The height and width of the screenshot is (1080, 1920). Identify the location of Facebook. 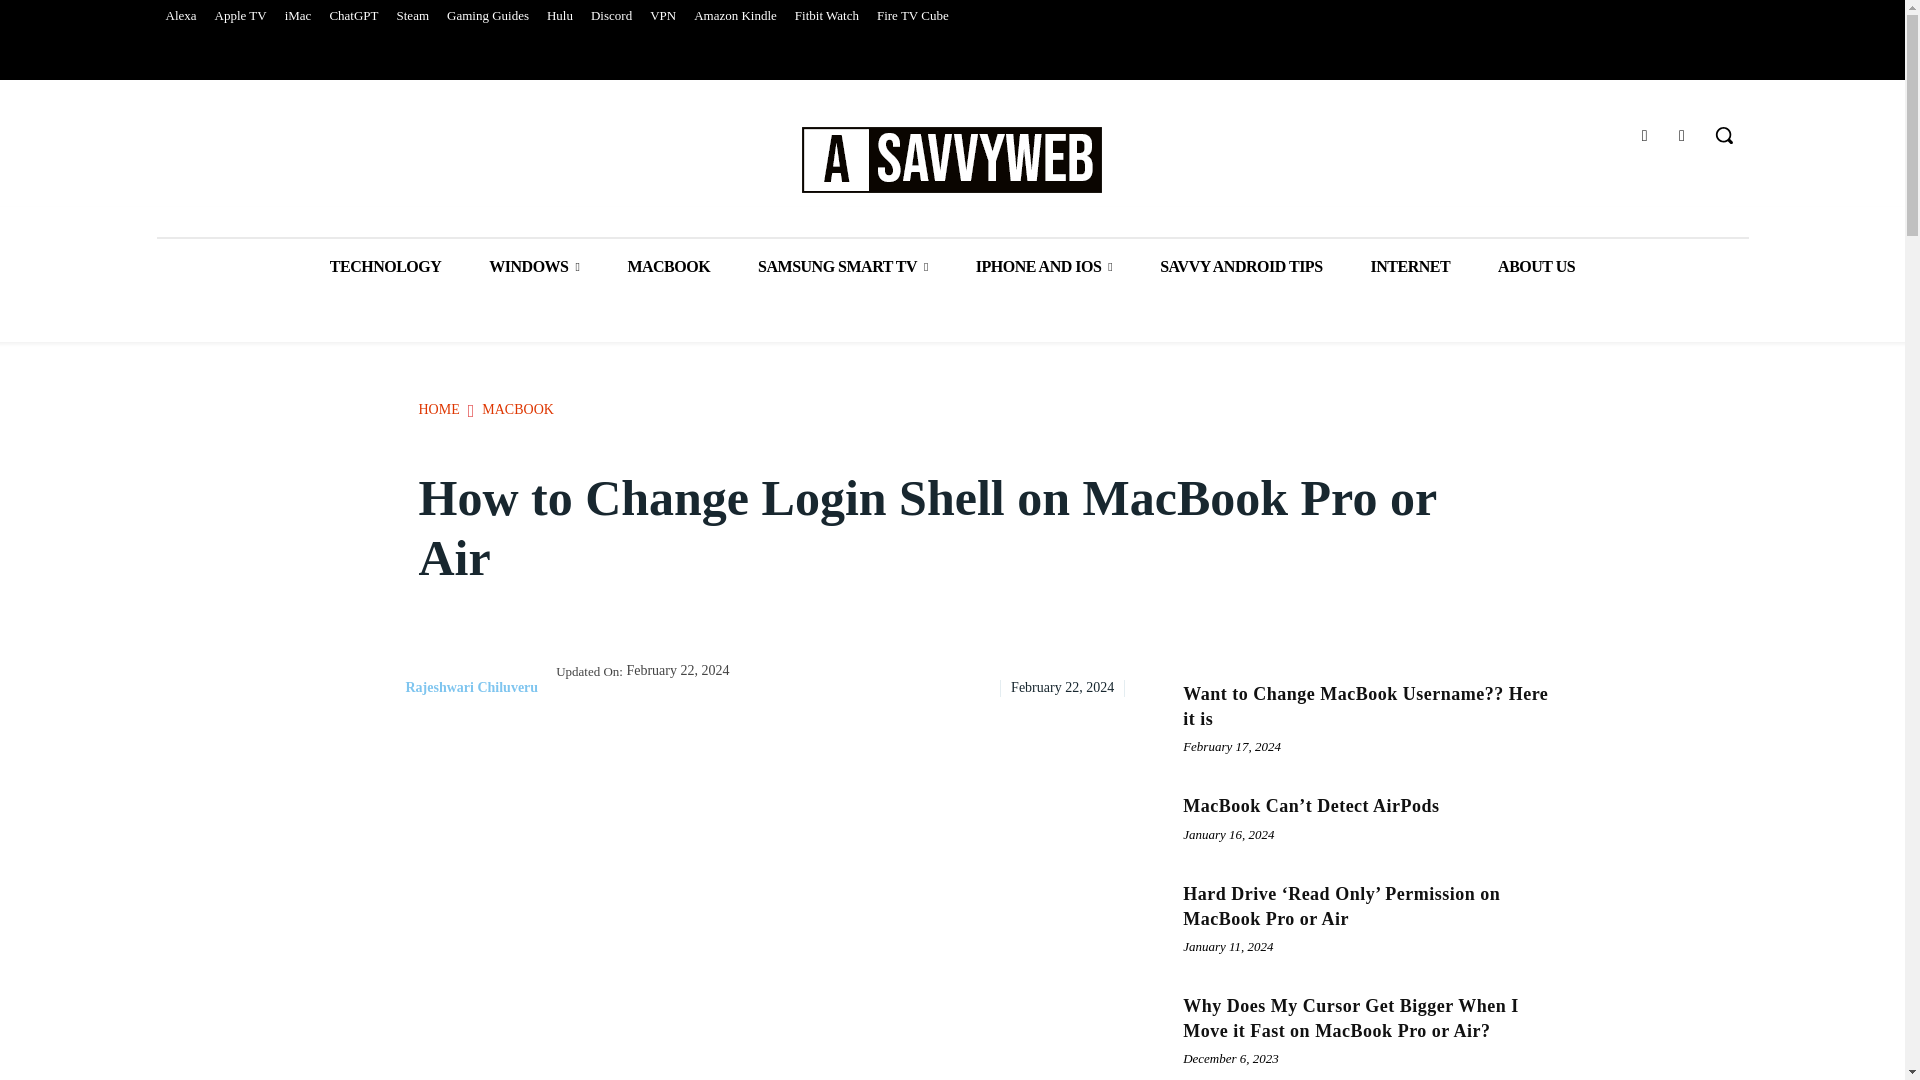
(1644, 136).